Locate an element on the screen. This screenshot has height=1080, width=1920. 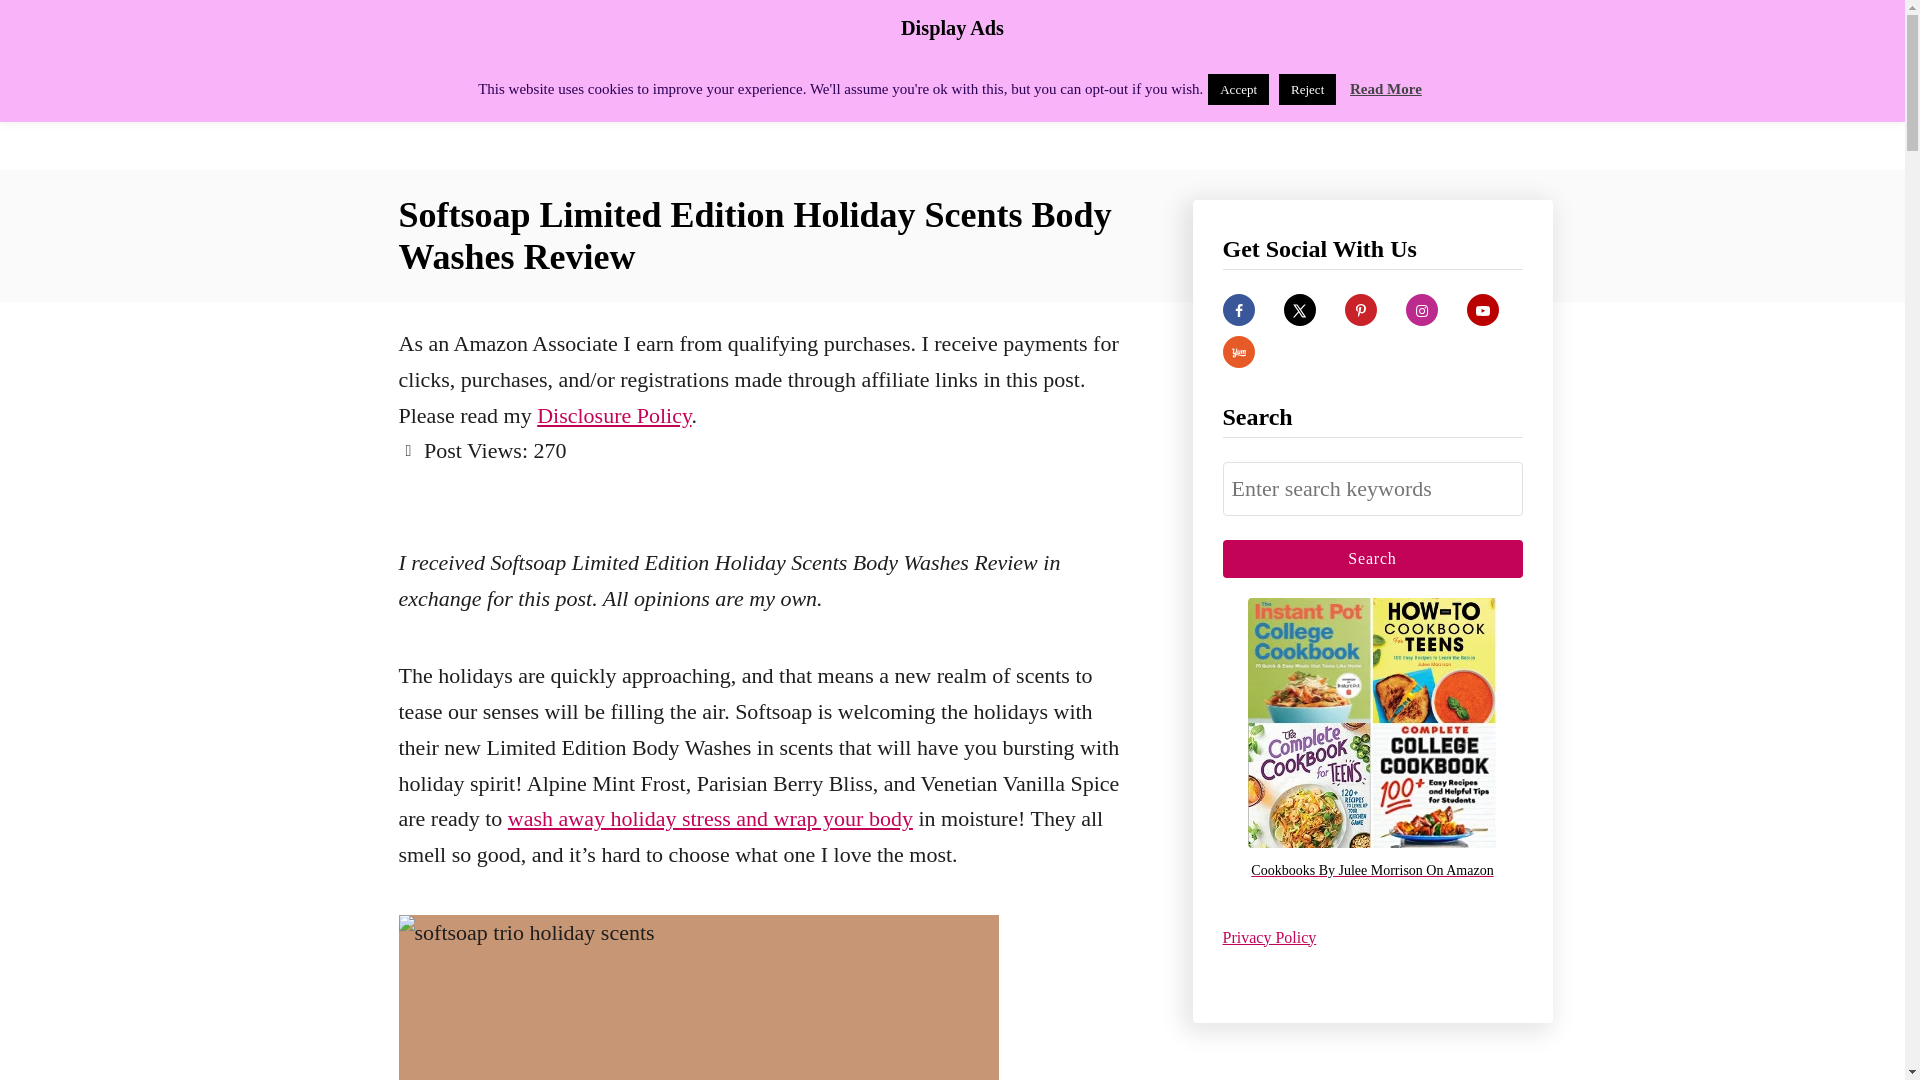
Follow on Facebook is located at coordinates (1237, 310).